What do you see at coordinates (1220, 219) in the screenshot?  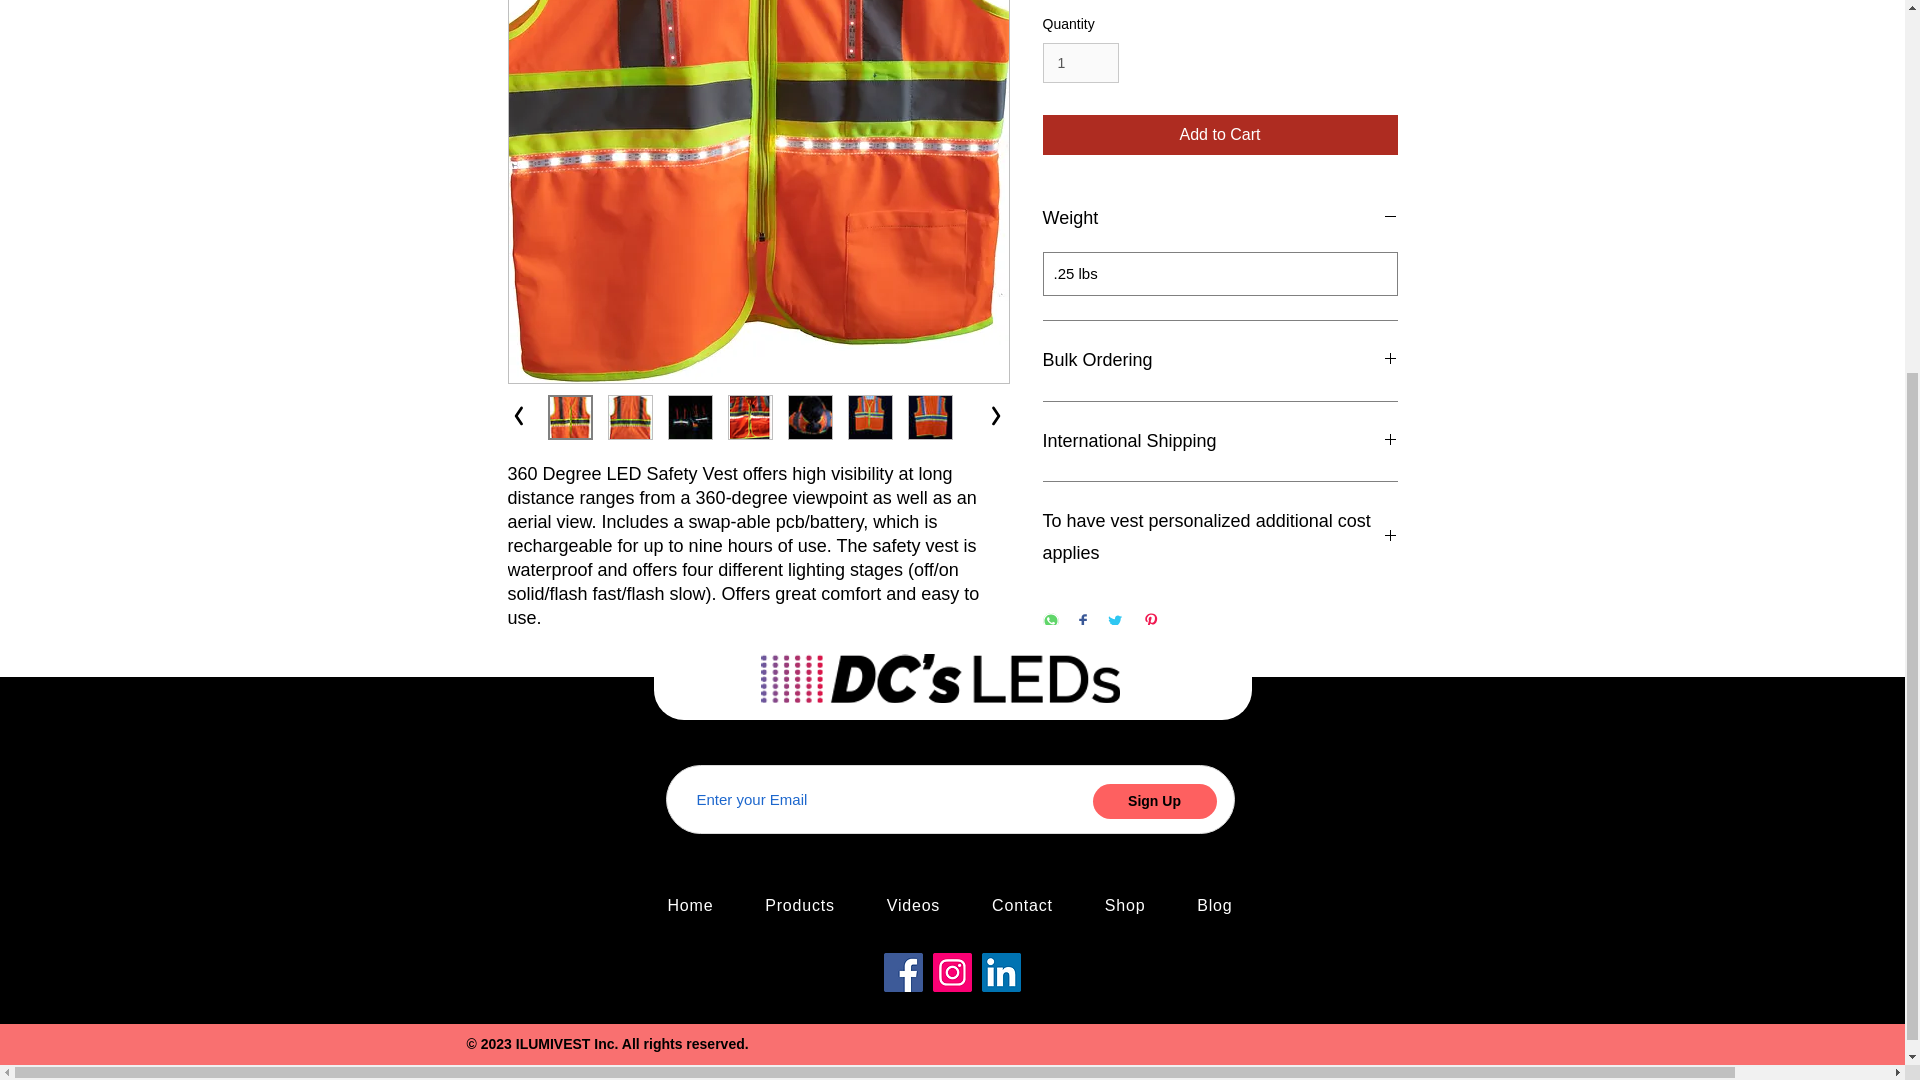 I see `Weight` at bounding box center [1220, 219].